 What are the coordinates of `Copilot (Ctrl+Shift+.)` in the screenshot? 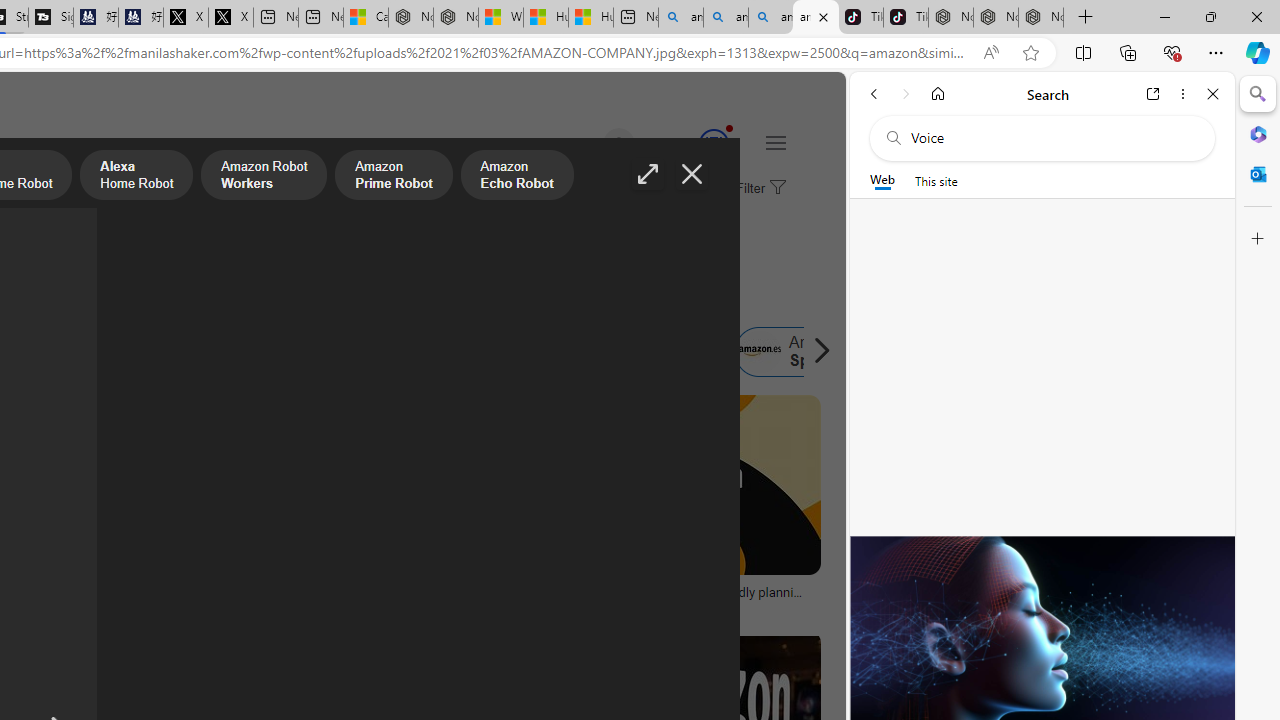 It's located at (1258, 52).